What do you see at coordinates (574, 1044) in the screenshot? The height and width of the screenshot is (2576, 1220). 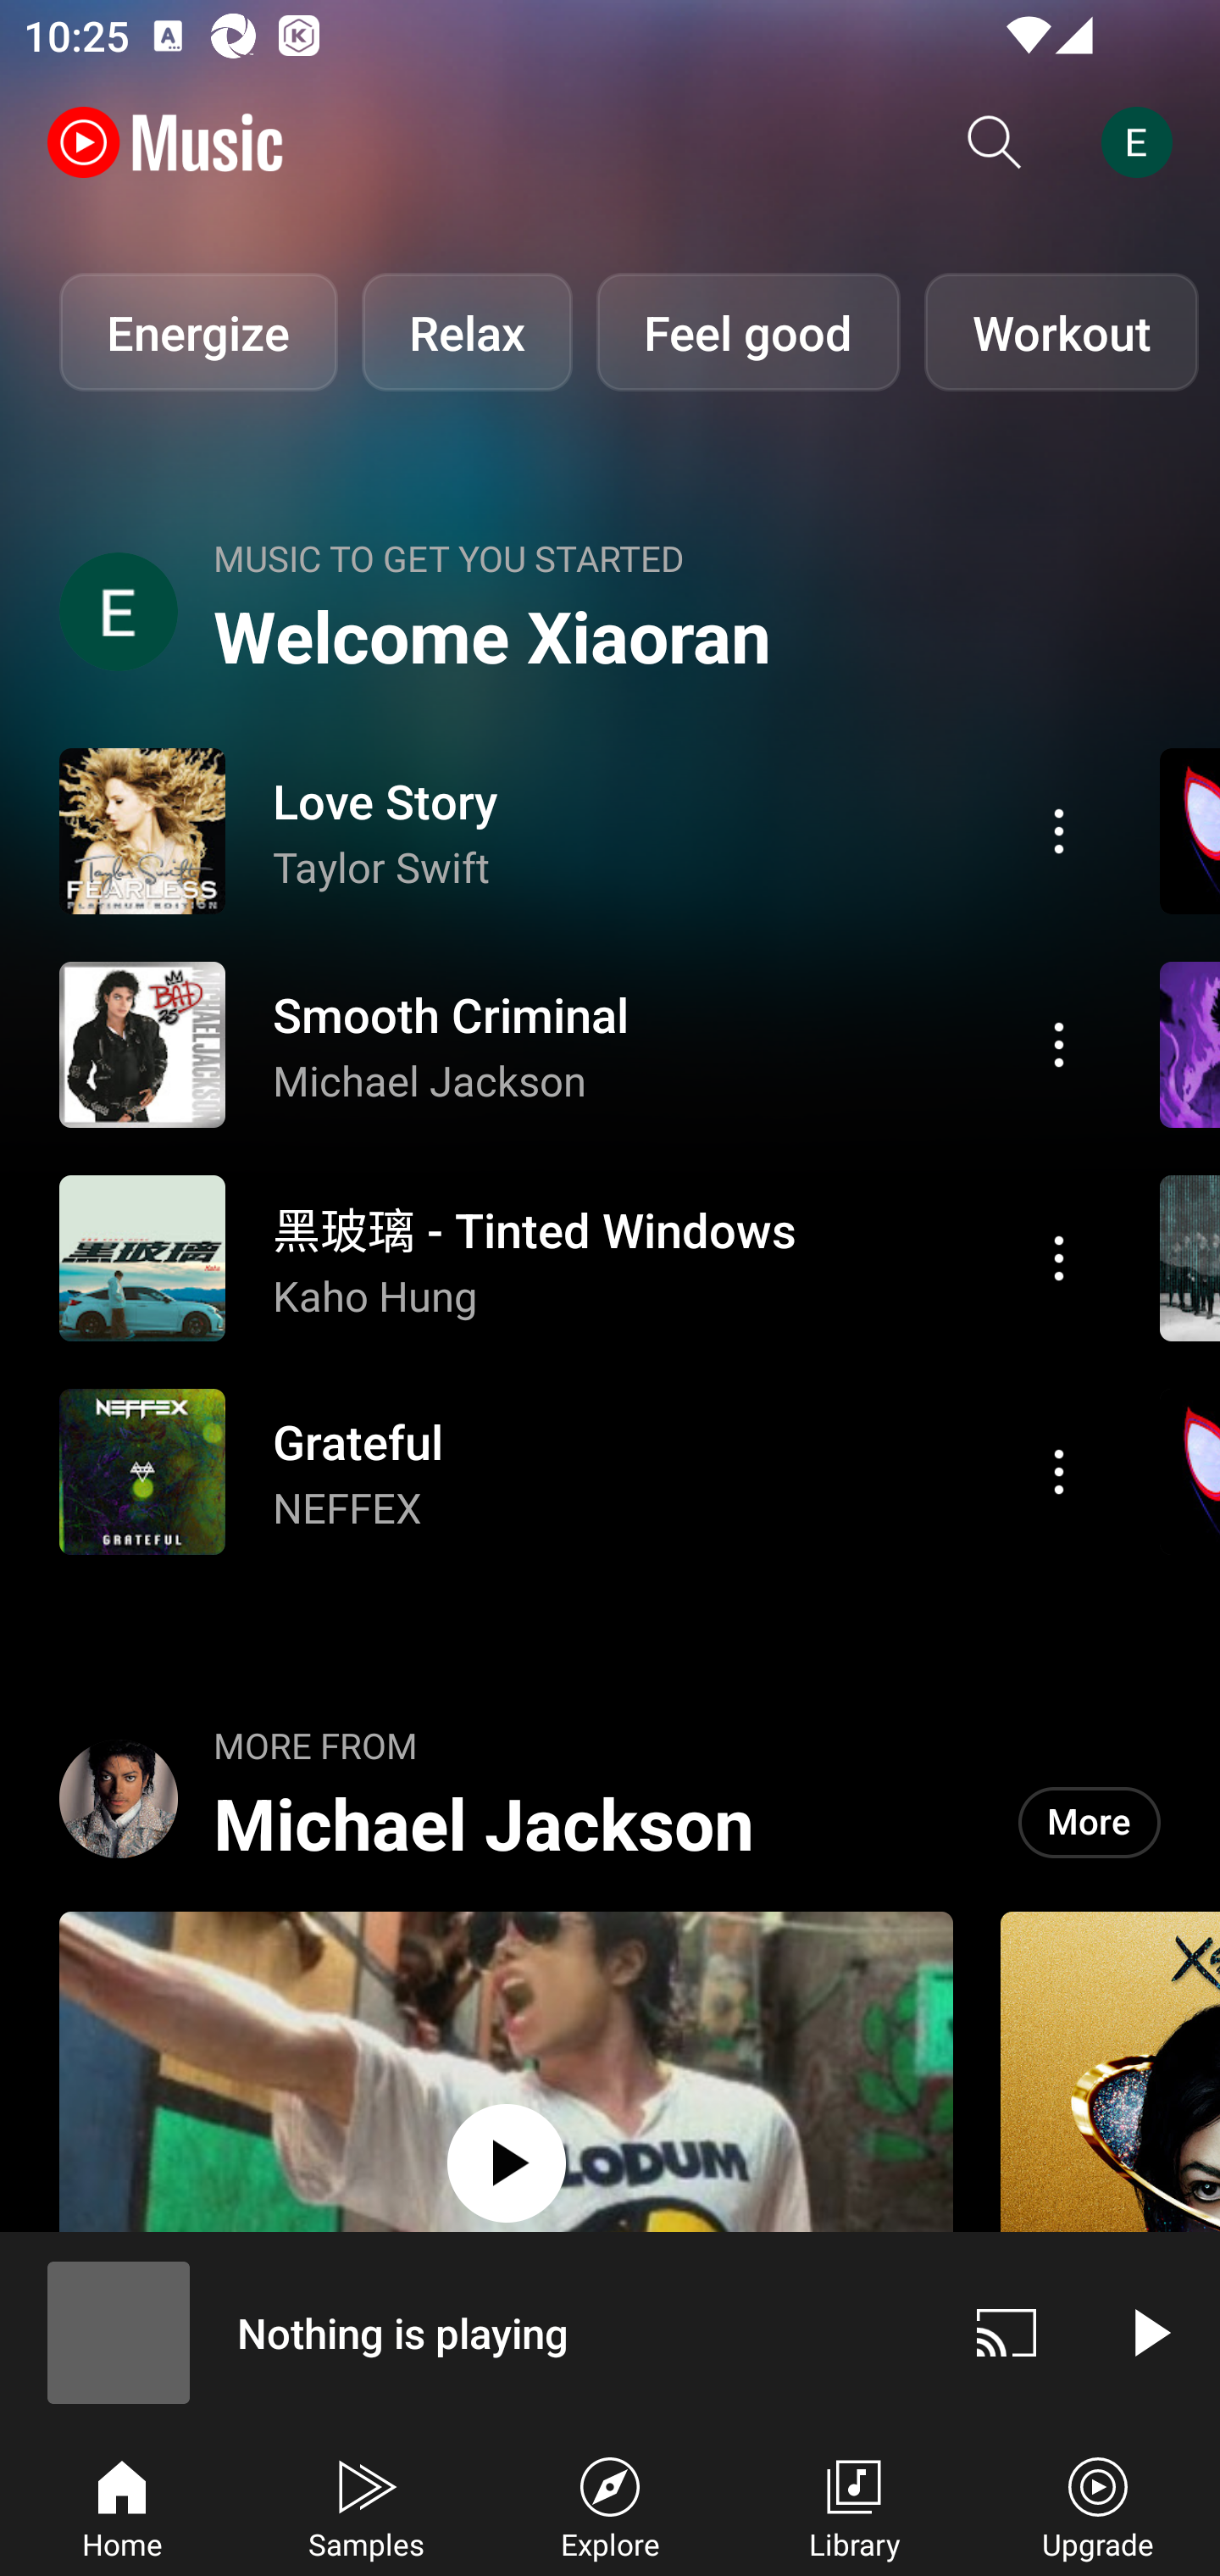 I see `Action menu` at bounding box center [574, 1044].